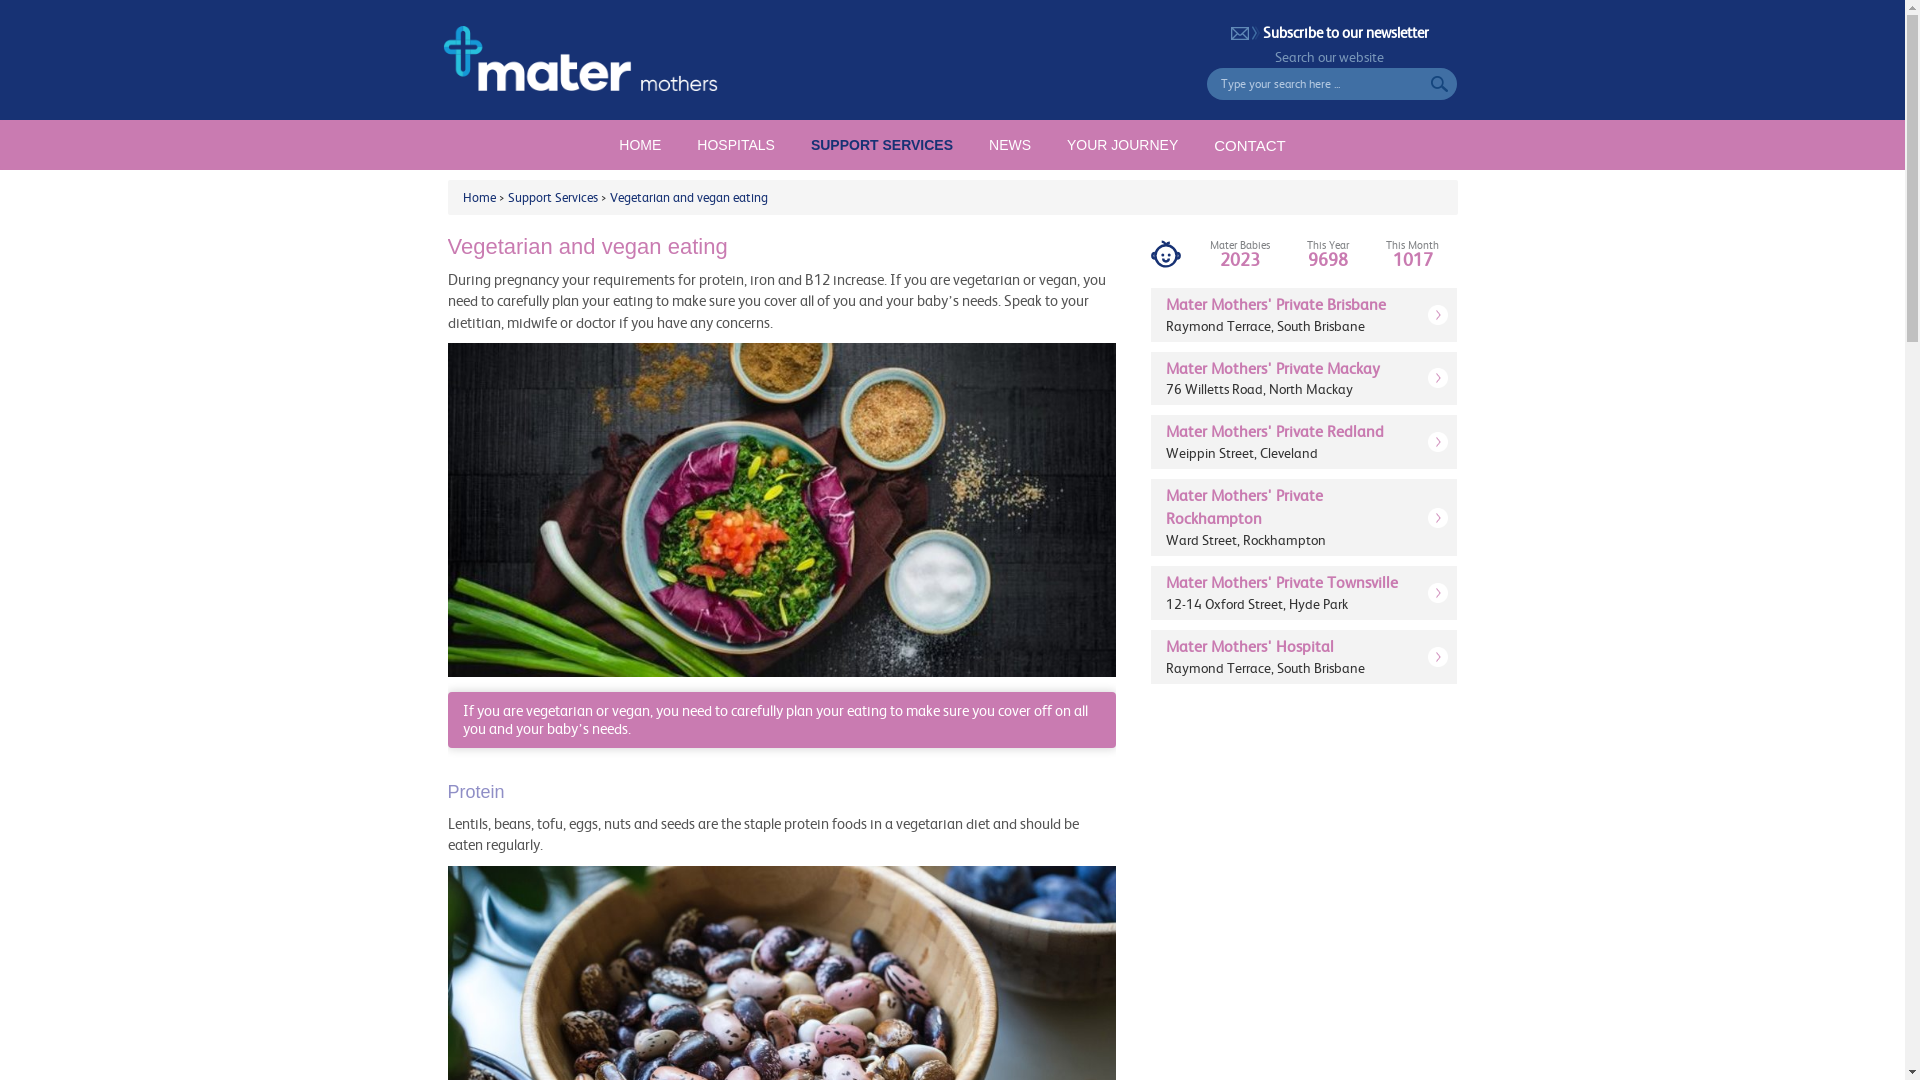  Describe the element at coordinates (736, 145) in the screenshot. I see `HOSPITALS` at that location.